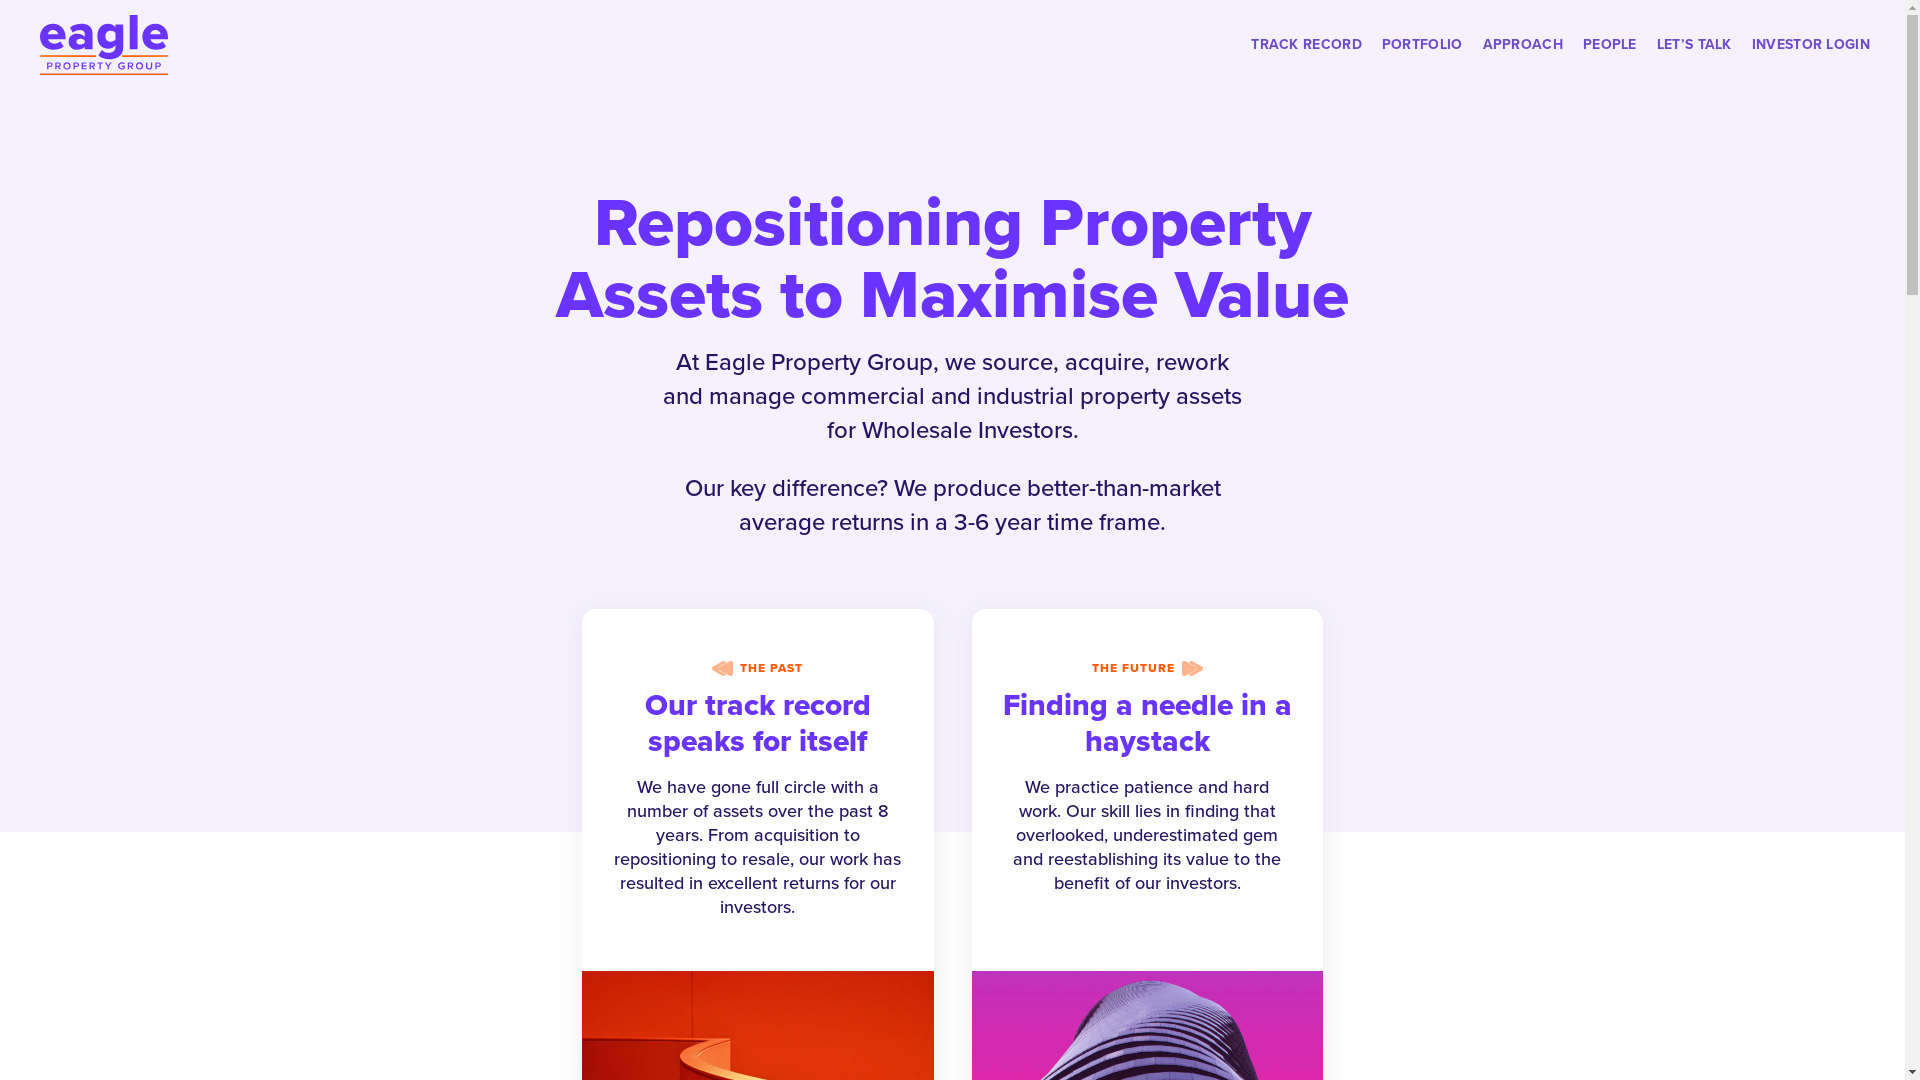 The width and height of the screenshot is (1920, 1080). What do you see at coordinates (758, 925) in the screenshot?
I see `box link` at bounding box center [758, 925].